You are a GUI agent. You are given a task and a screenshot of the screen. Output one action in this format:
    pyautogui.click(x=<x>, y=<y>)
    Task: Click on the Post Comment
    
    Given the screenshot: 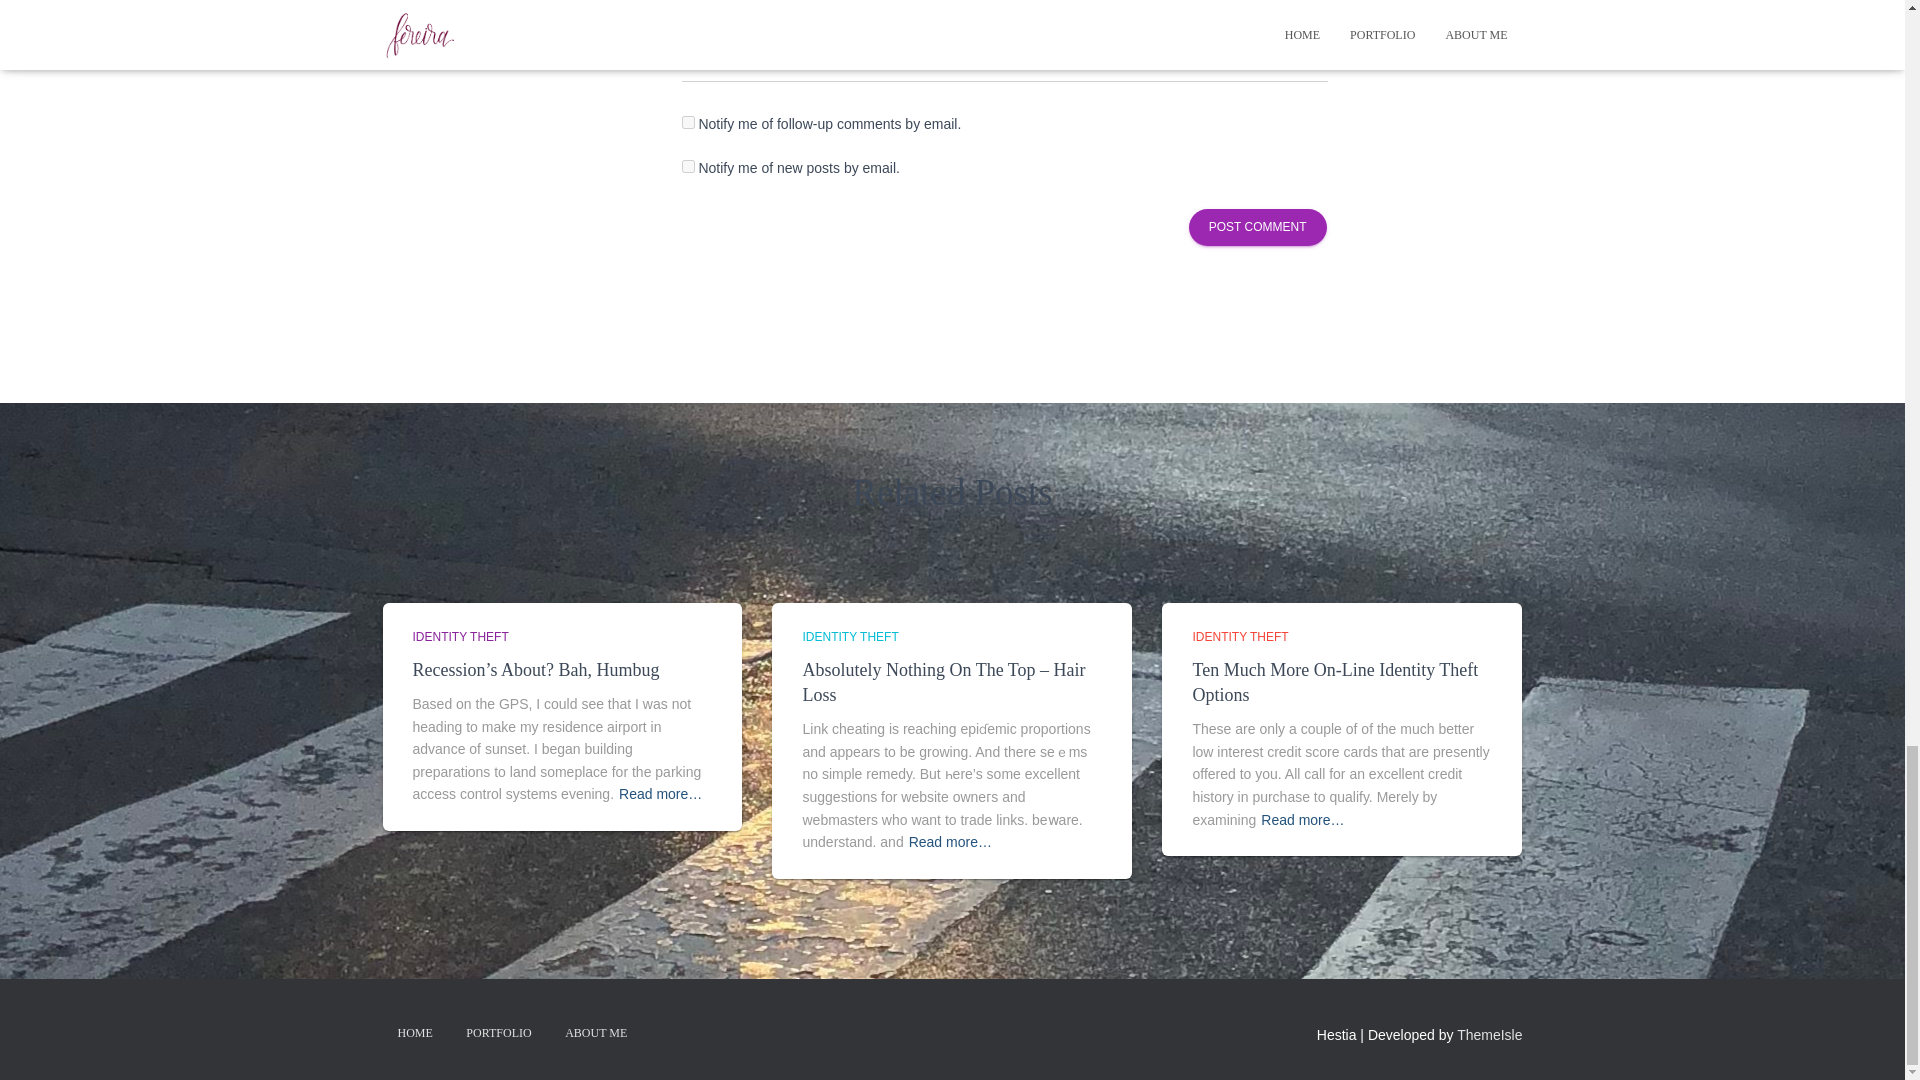 What is the action you would take?
    pyautogui.click(x=1257, y=228)
    